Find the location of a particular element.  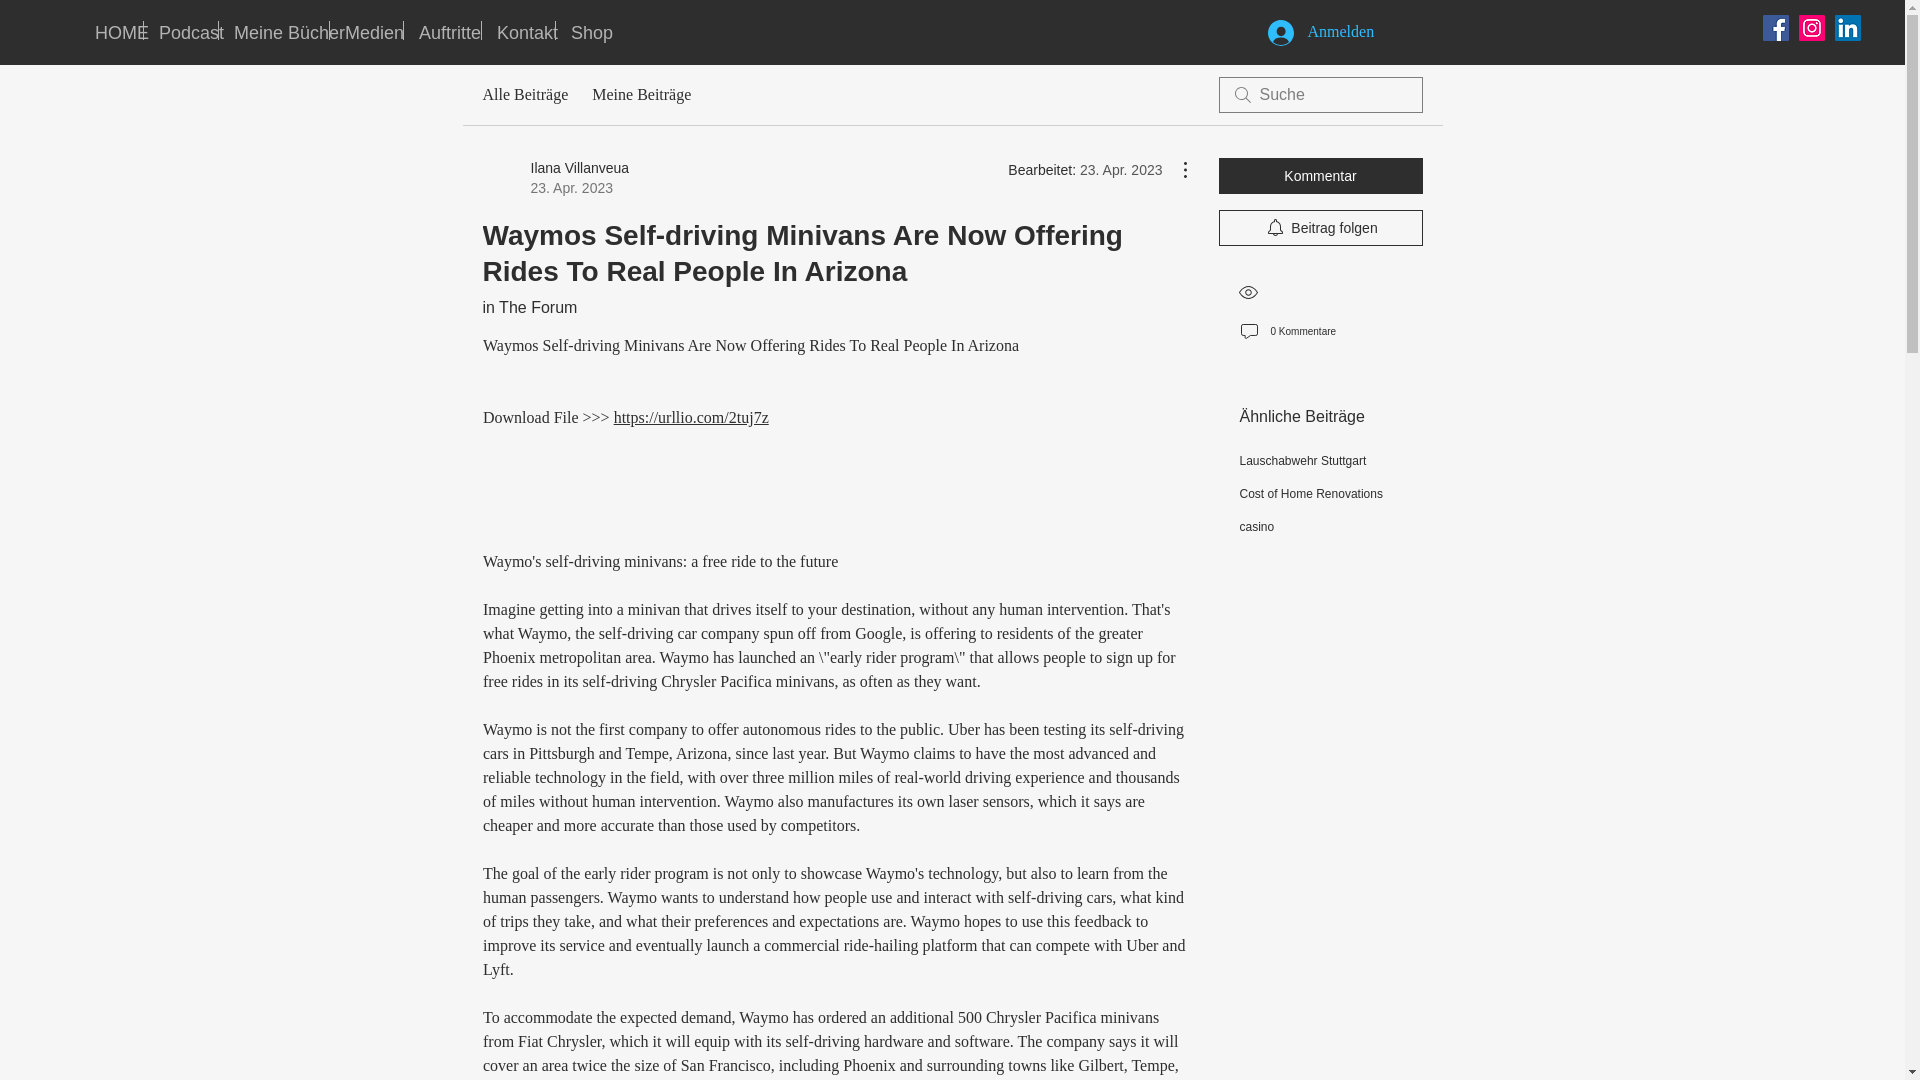

Lauschabwehr Stuttgart is located at coordinates (529, 308).